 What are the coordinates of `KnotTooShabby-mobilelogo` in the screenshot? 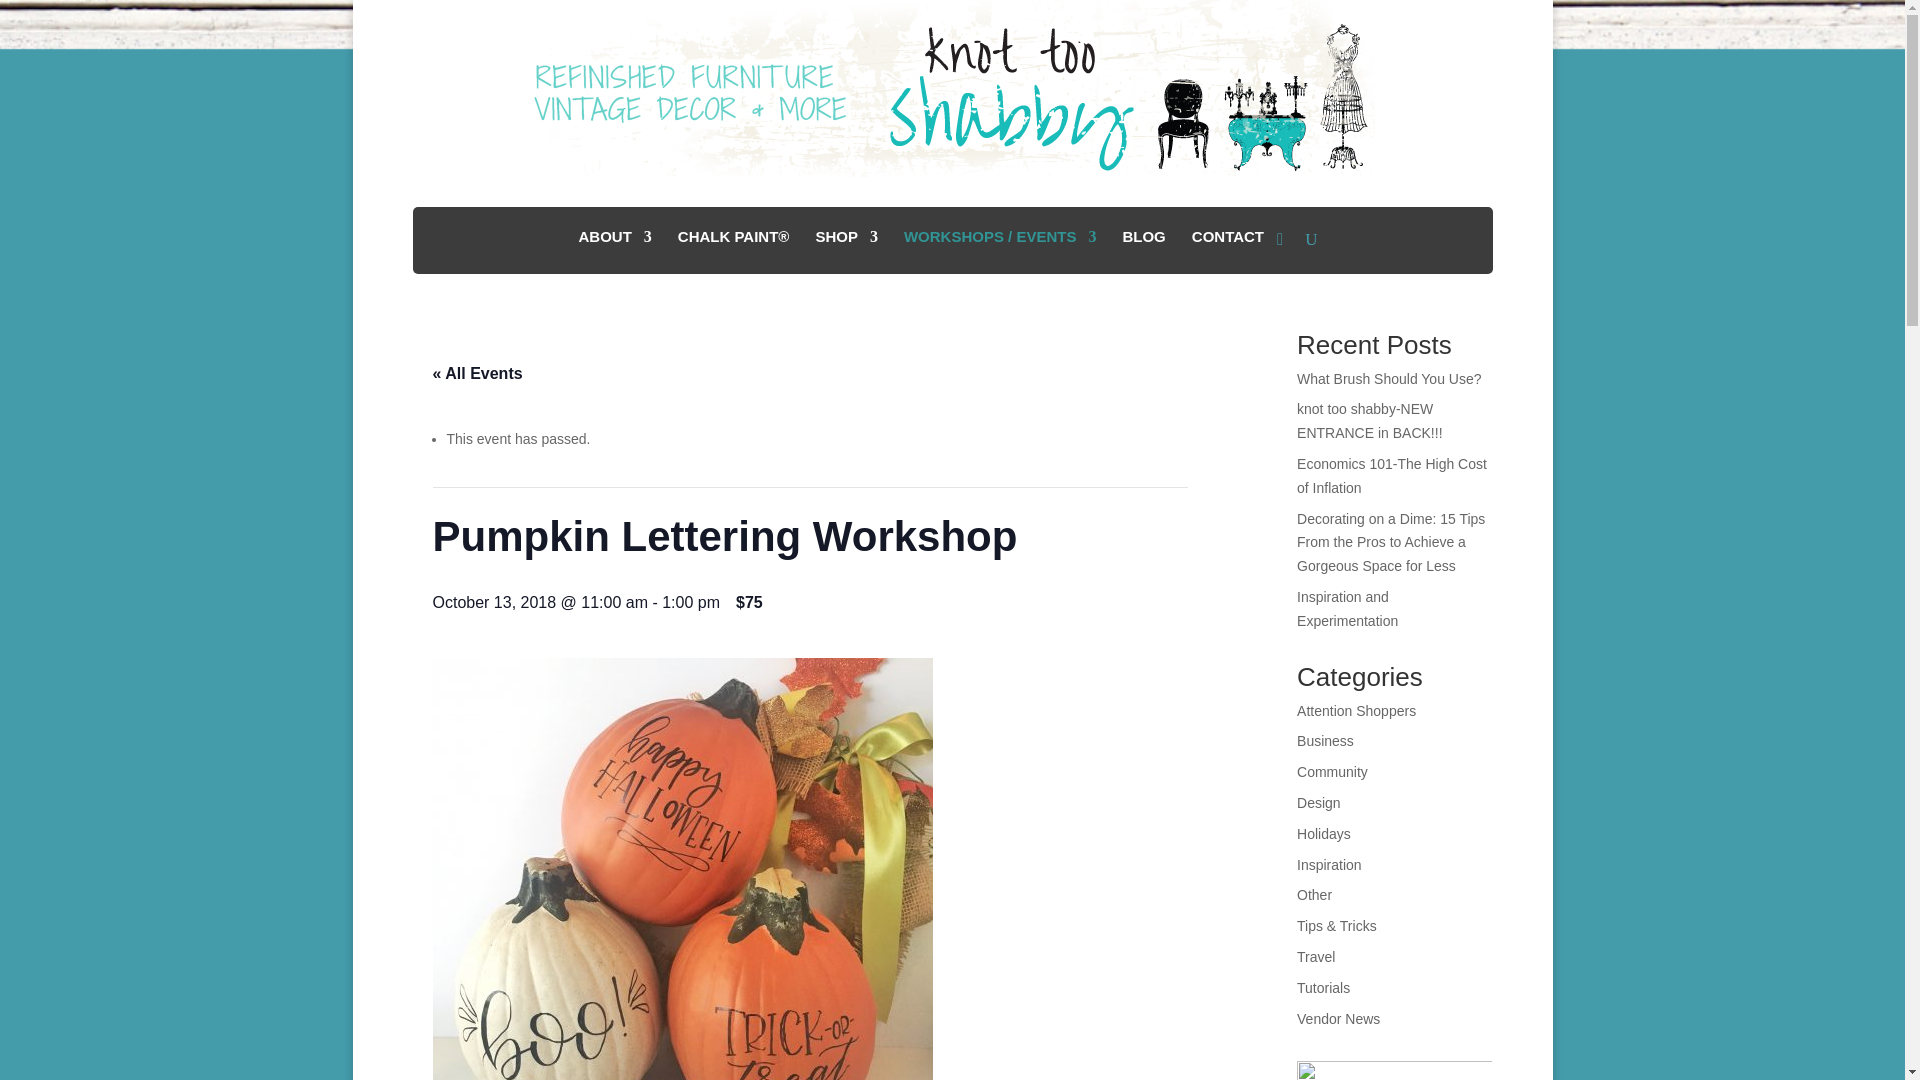 It's located at (952, 88).